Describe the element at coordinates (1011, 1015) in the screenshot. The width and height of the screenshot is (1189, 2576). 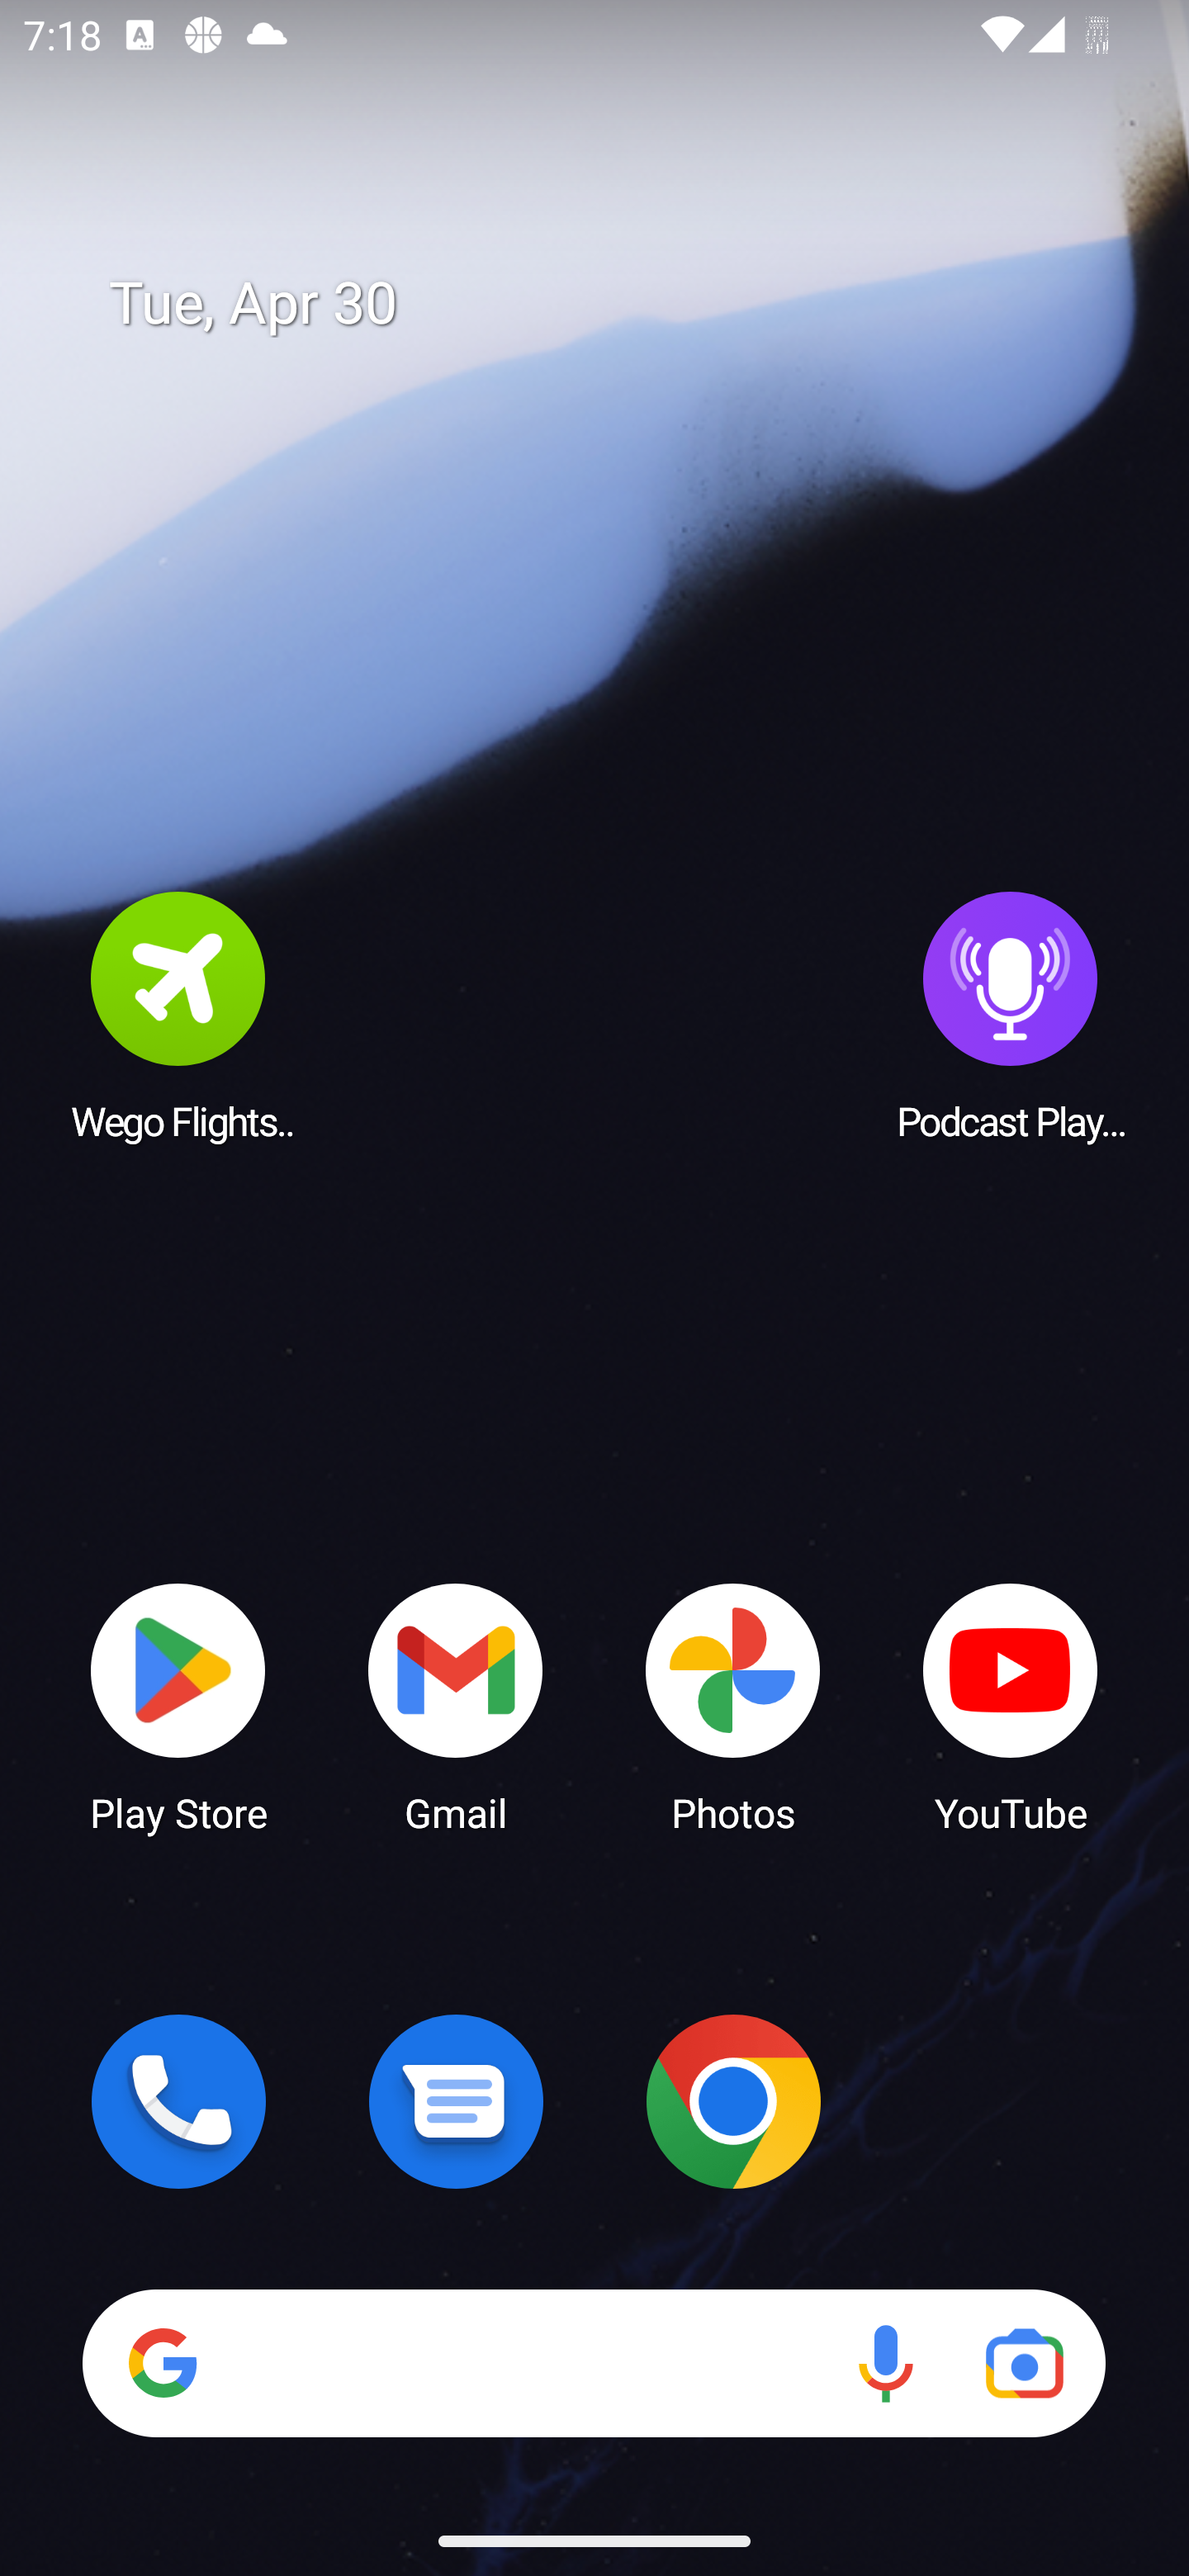
I see `Podcast Player` at that location.